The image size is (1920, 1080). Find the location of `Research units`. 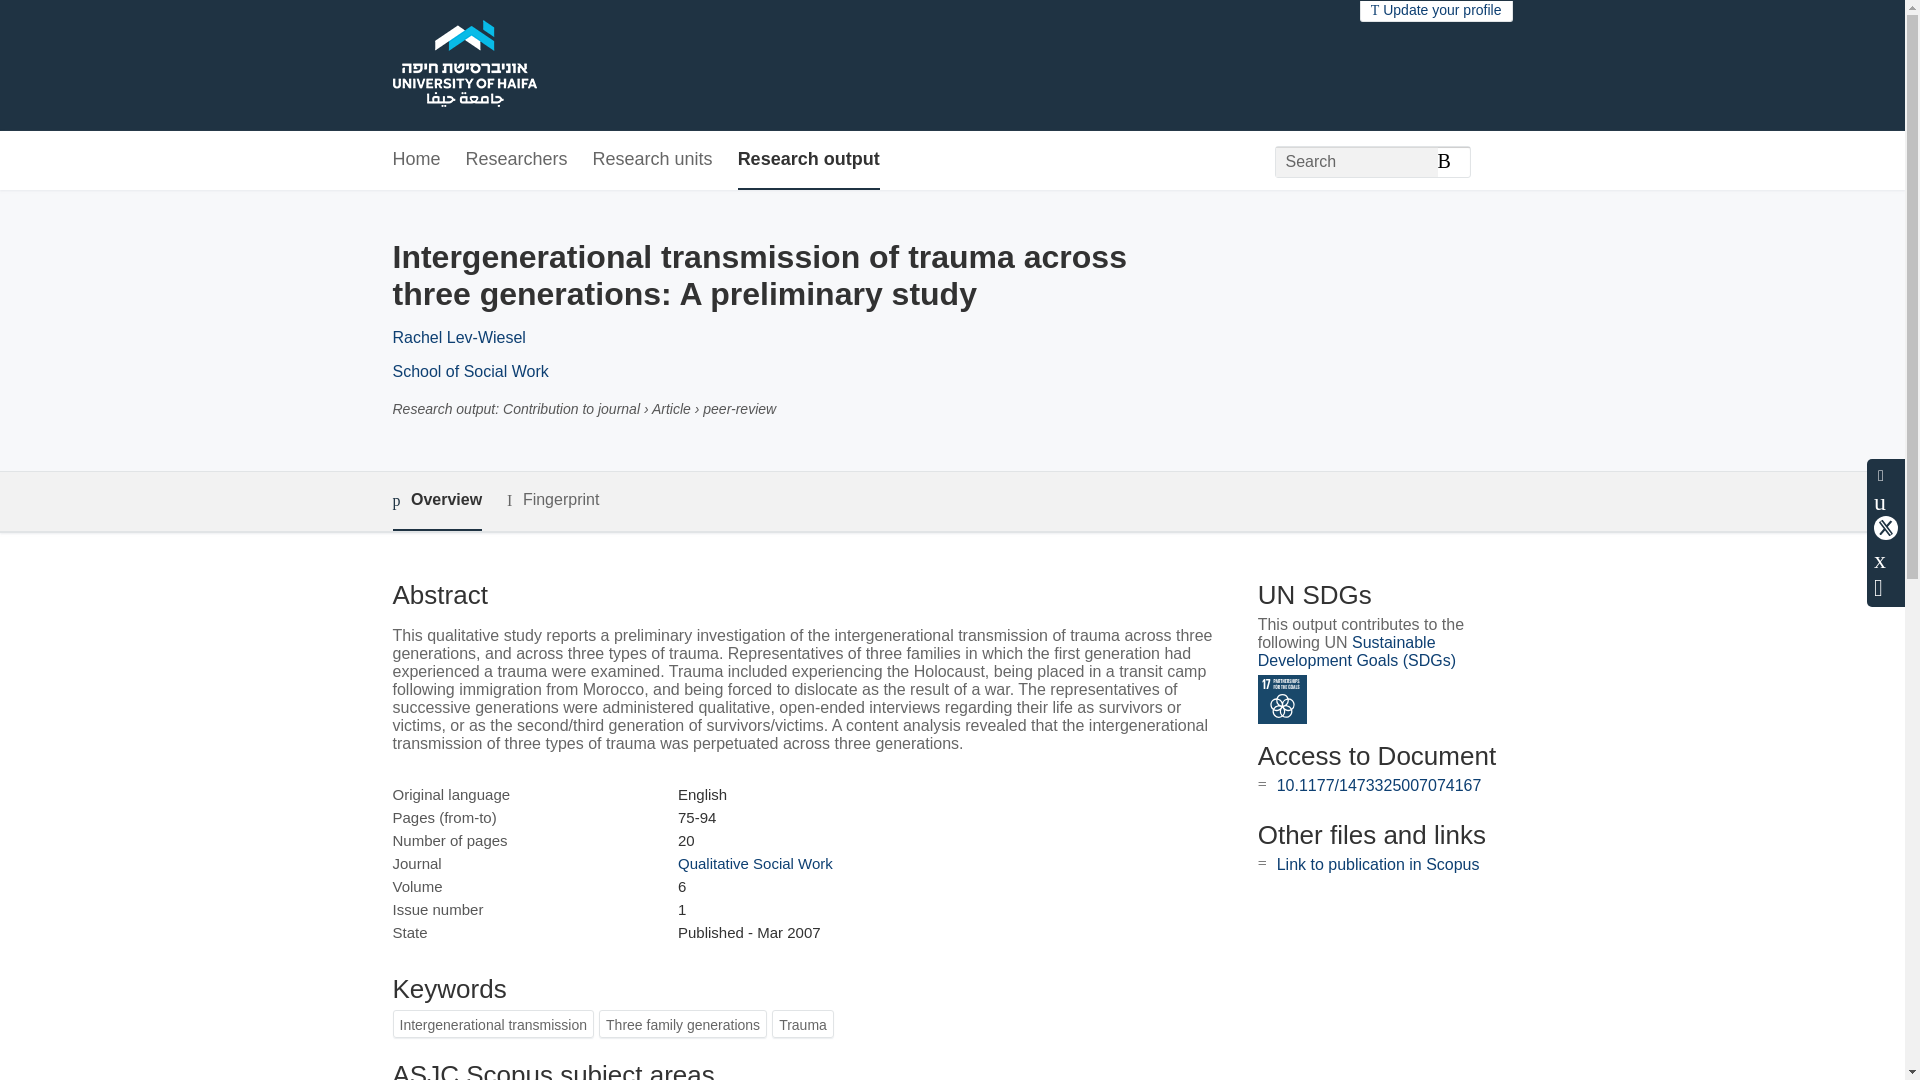

Research units is located at coordinates (652, 160).